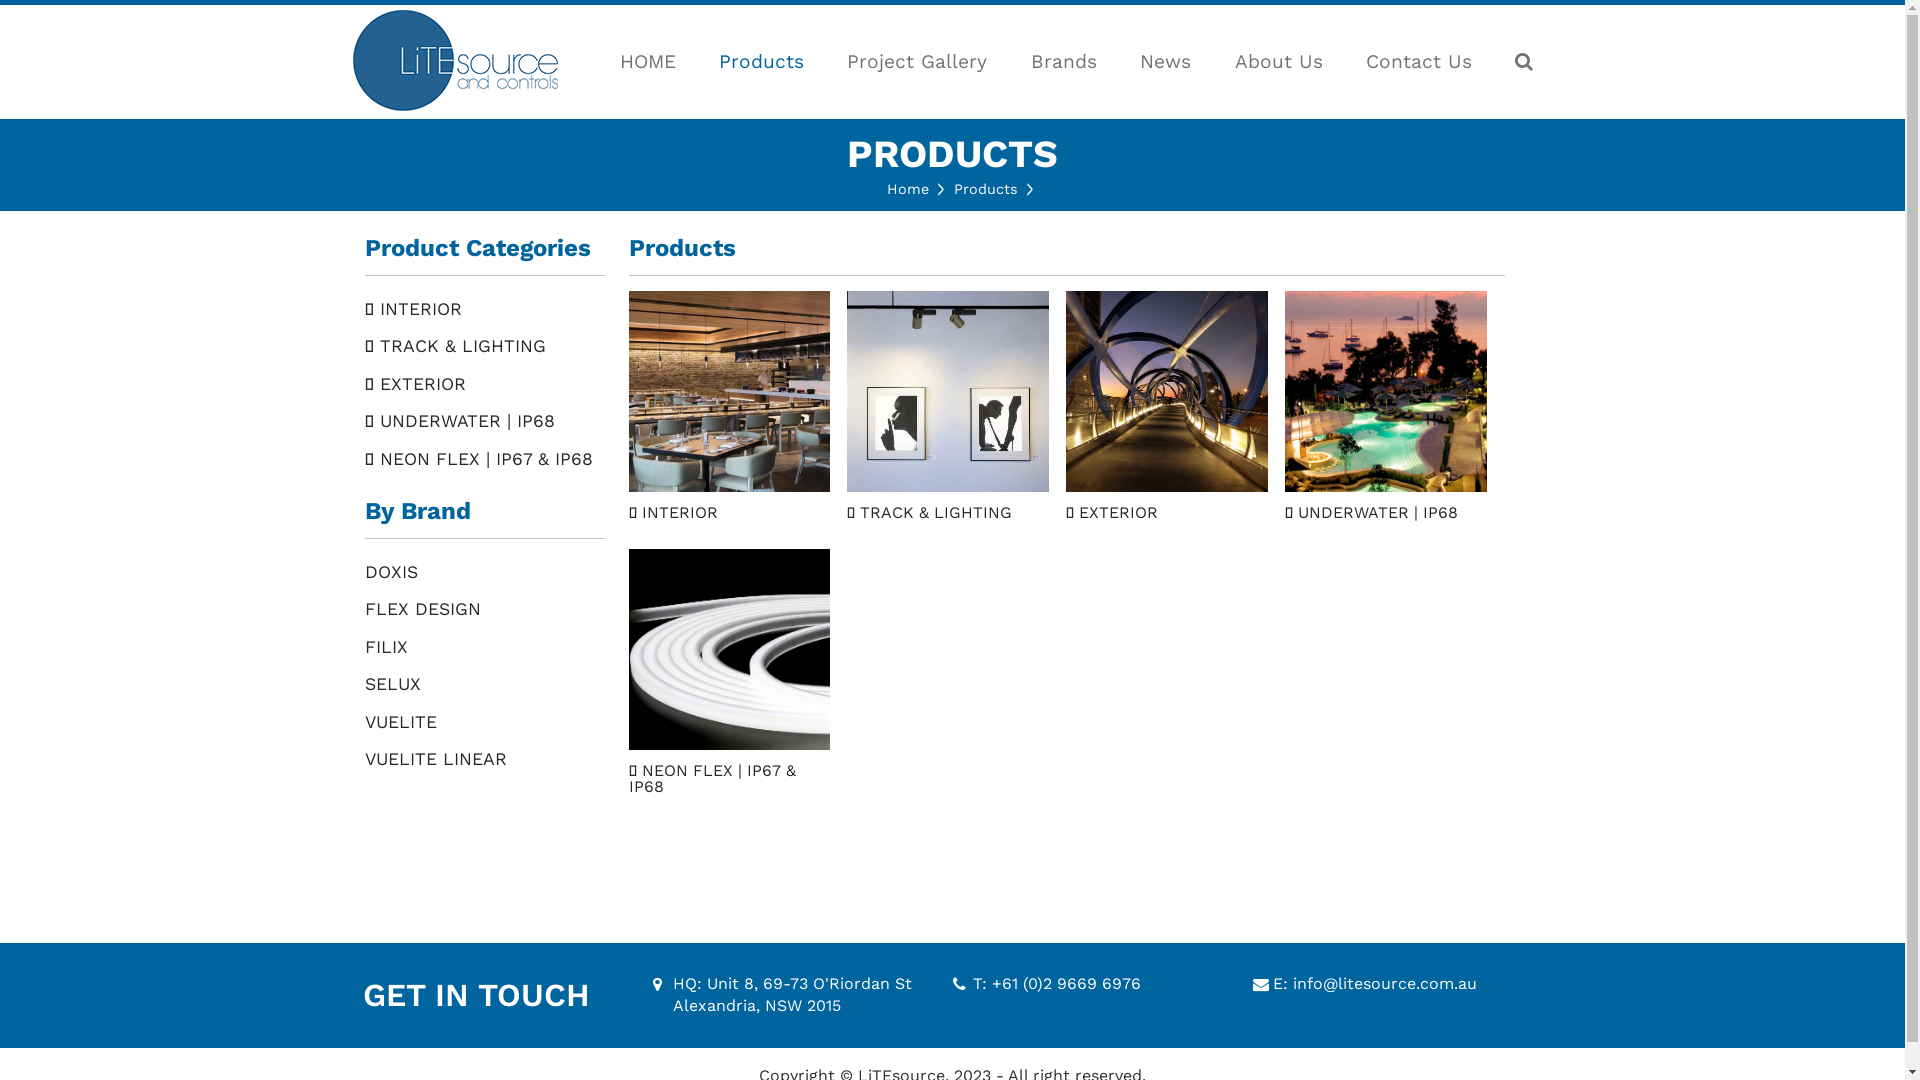 This screenshot has height=1080, width=1920. I want to click on FLEX DESIGN, so click(484, 610).